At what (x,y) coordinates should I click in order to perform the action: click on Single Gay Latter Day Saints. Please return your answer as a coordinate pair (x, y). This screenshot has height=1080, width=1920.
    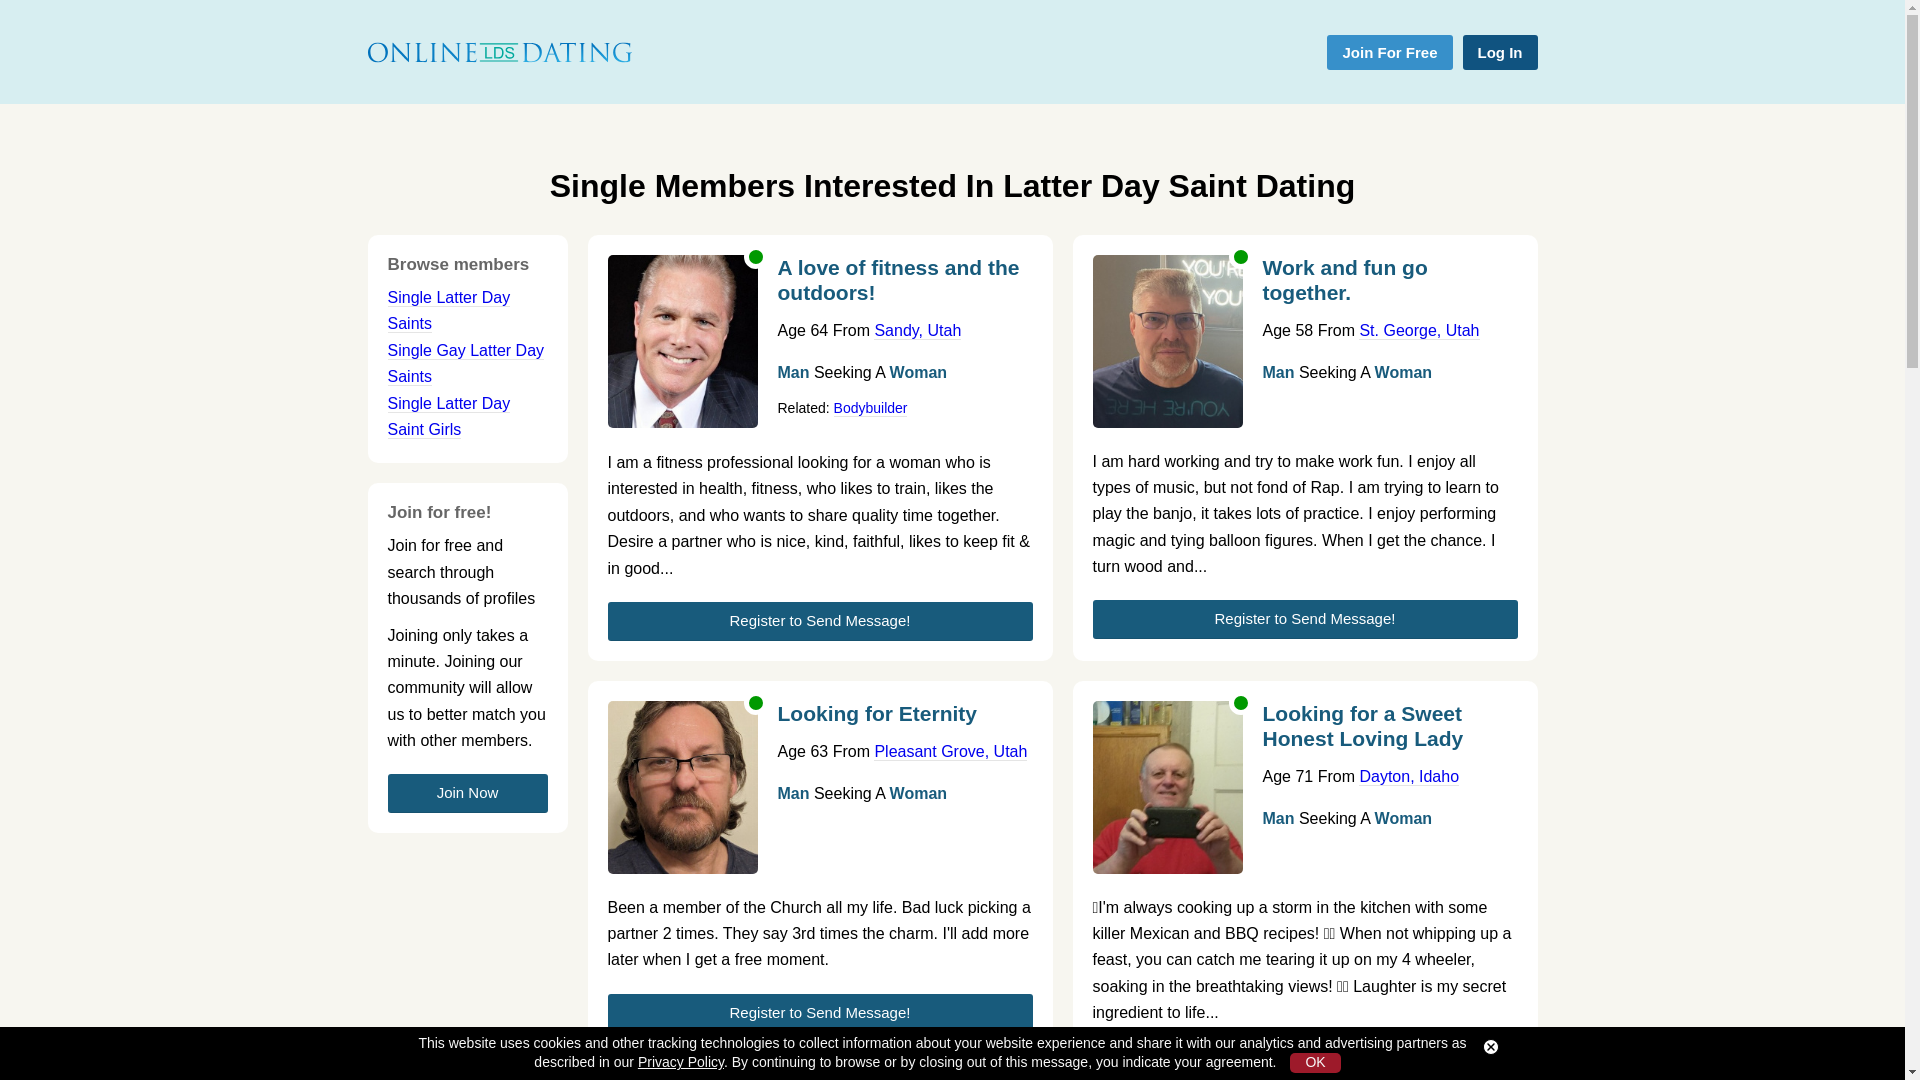
    Looking at the image, I should click on (466, 364).